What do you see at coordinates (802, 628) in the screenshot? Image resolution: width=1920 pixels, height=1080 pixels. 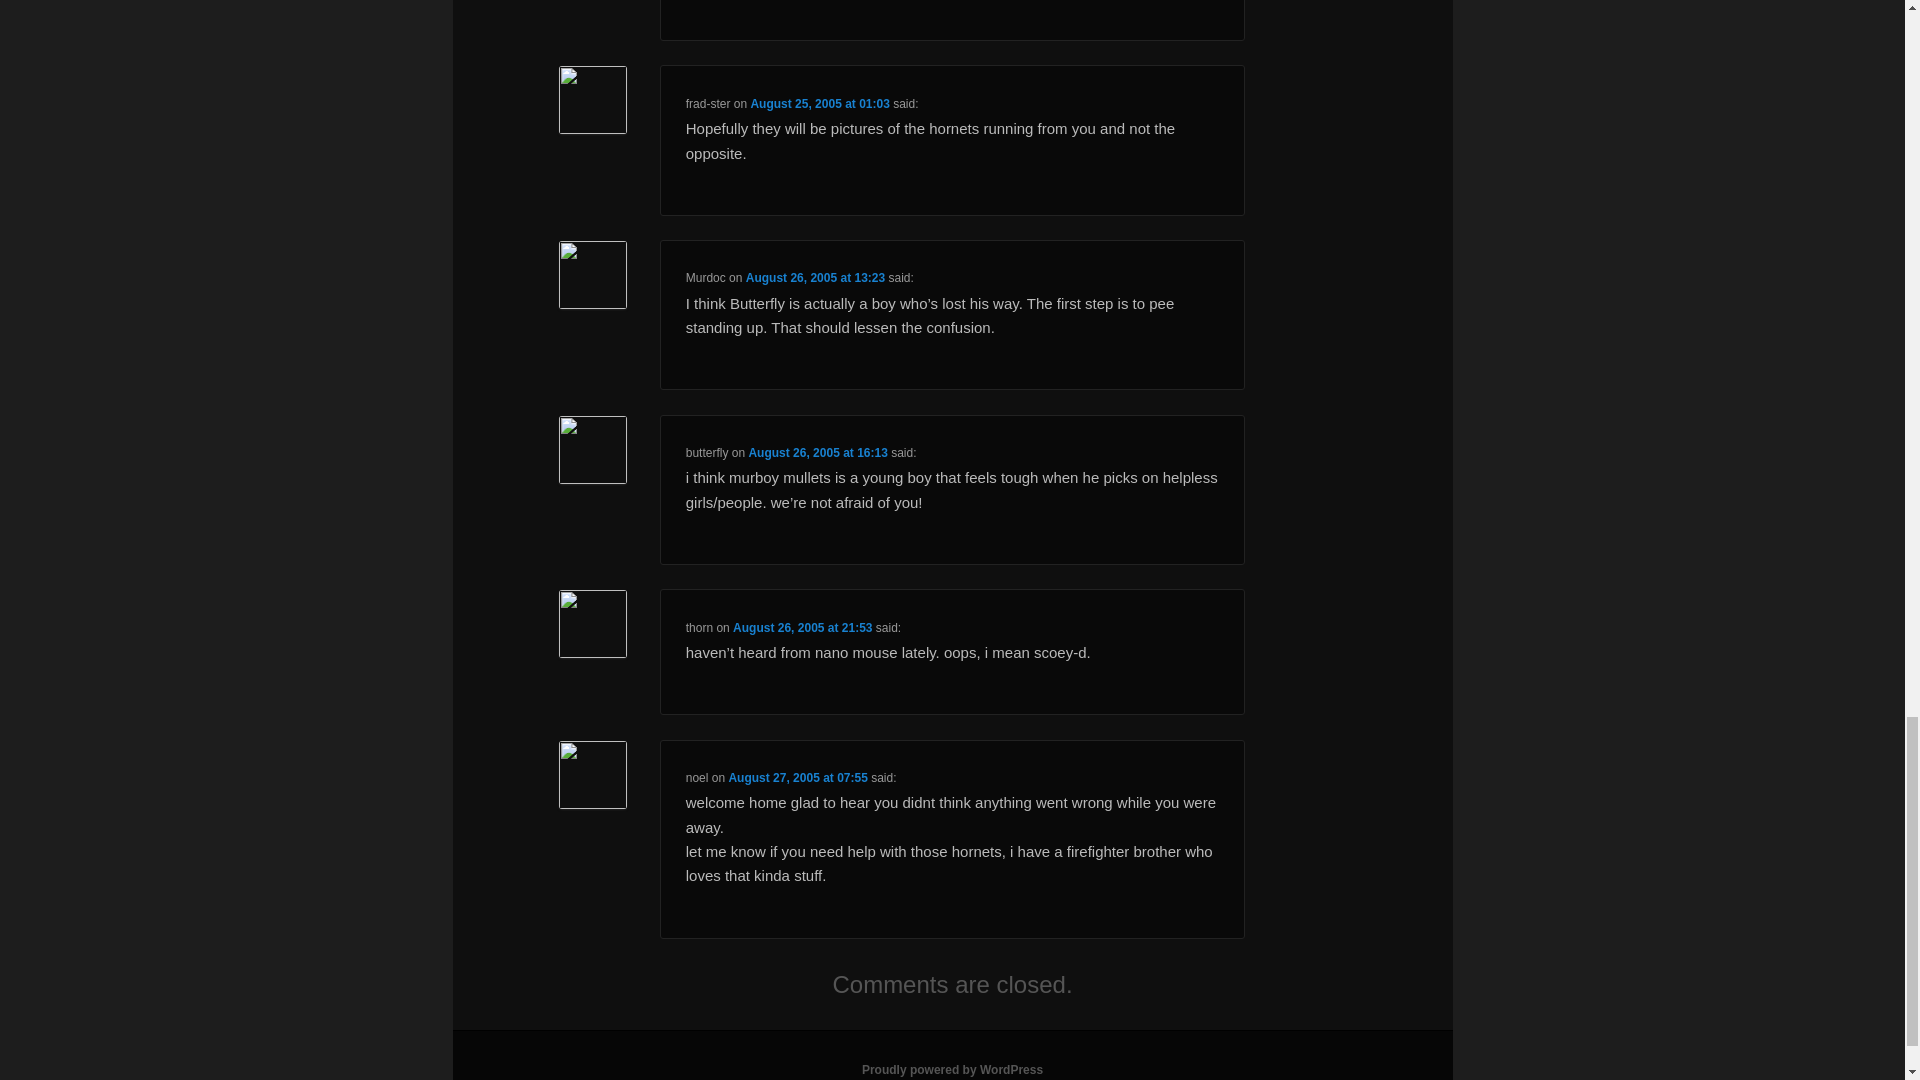 I see `August 26, 2005 at 21:53` at bounding box center [802, 628].